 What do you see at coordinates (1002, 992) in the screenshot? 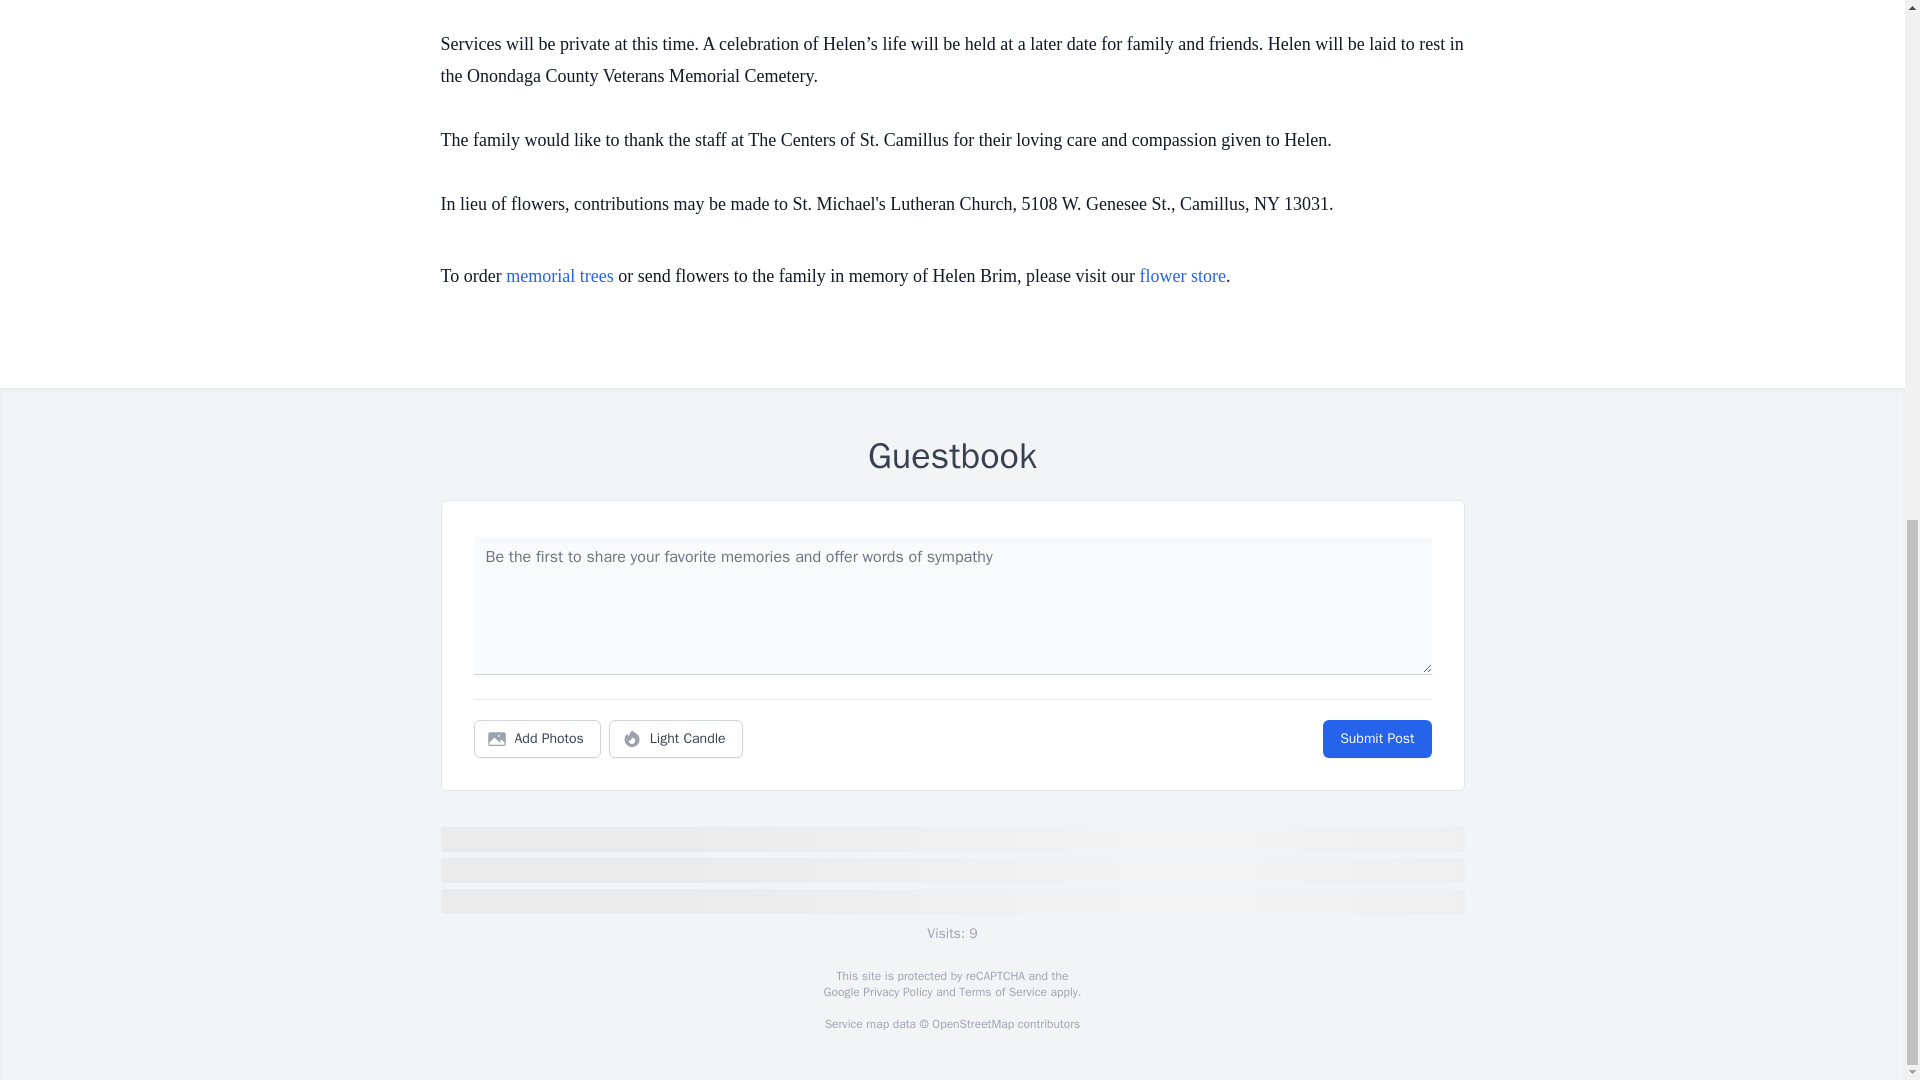
I see `Terms of Service` at bounding box center [1002, 992].